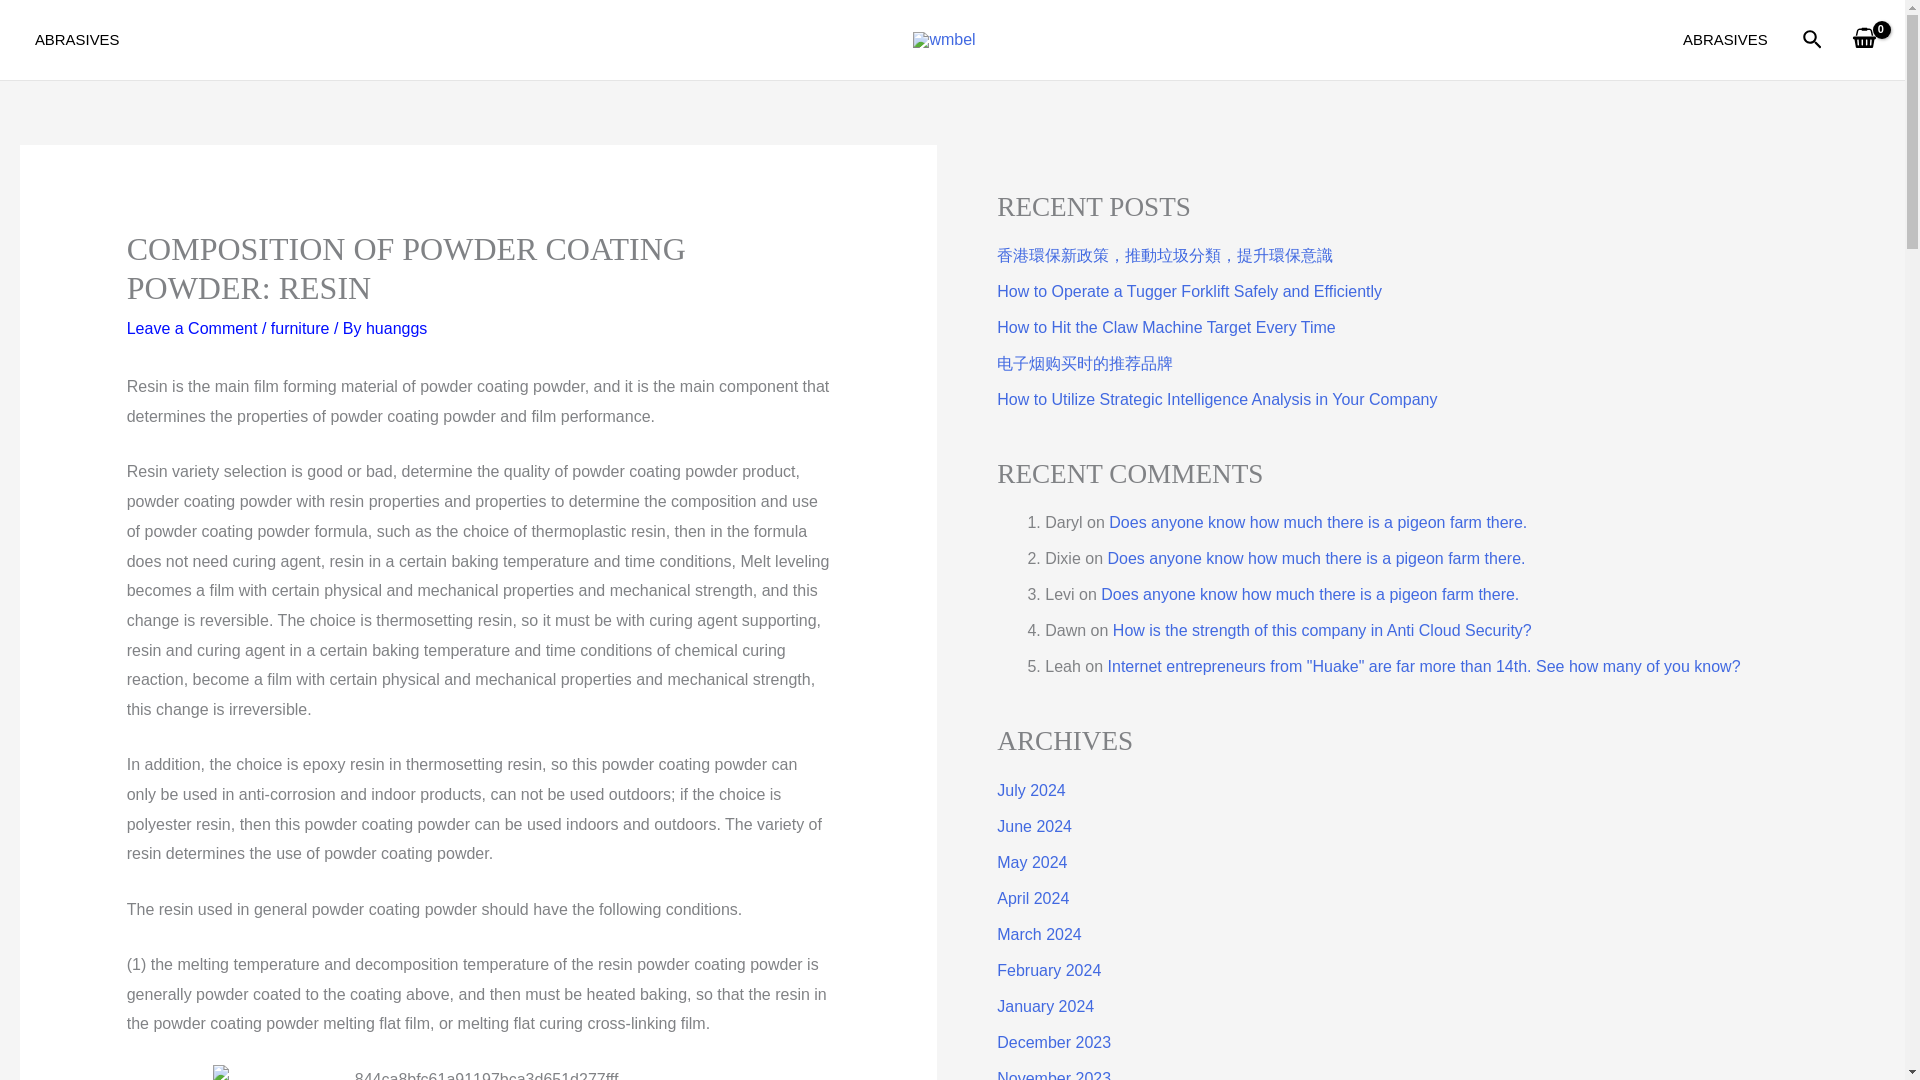 This screenshot has height=1080, width=1920. I want to click on July 2024, so click(1030, 790).